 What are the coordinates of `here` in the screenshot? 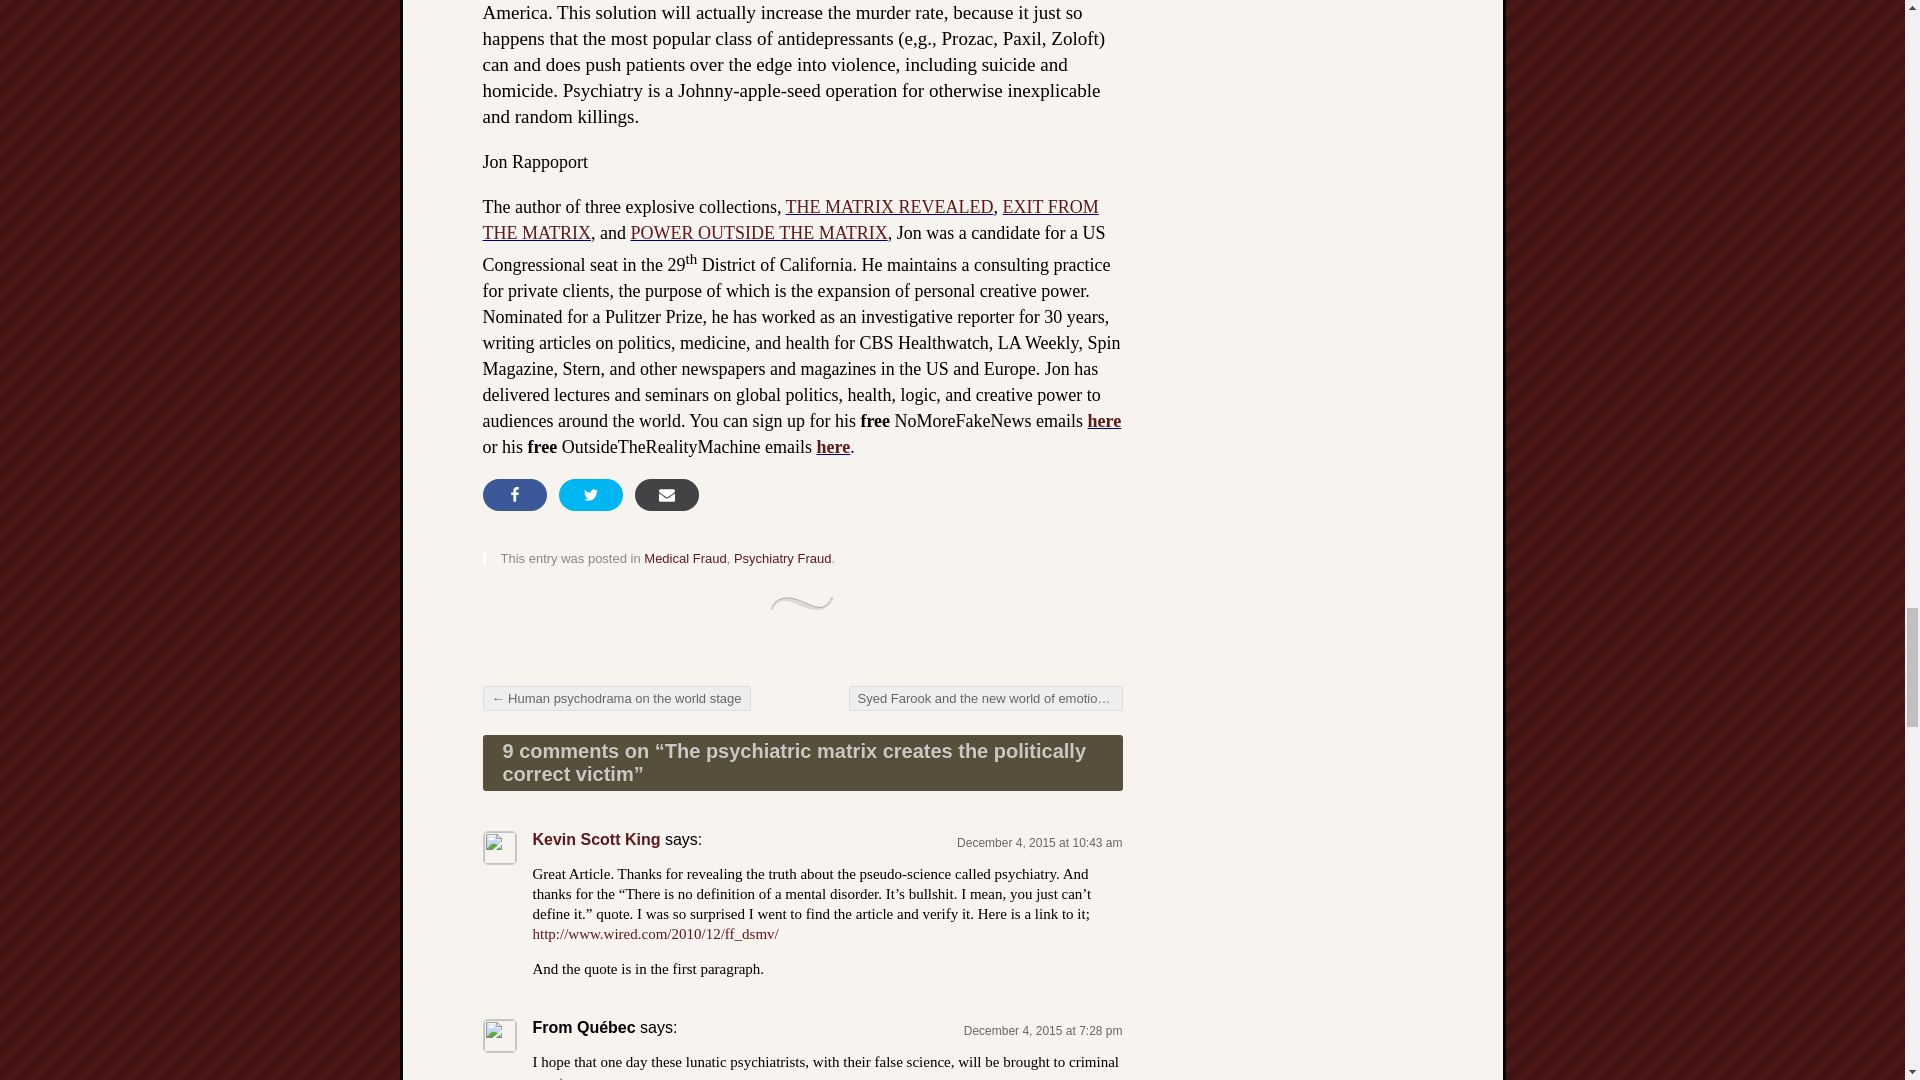 It's located at (834, 446).